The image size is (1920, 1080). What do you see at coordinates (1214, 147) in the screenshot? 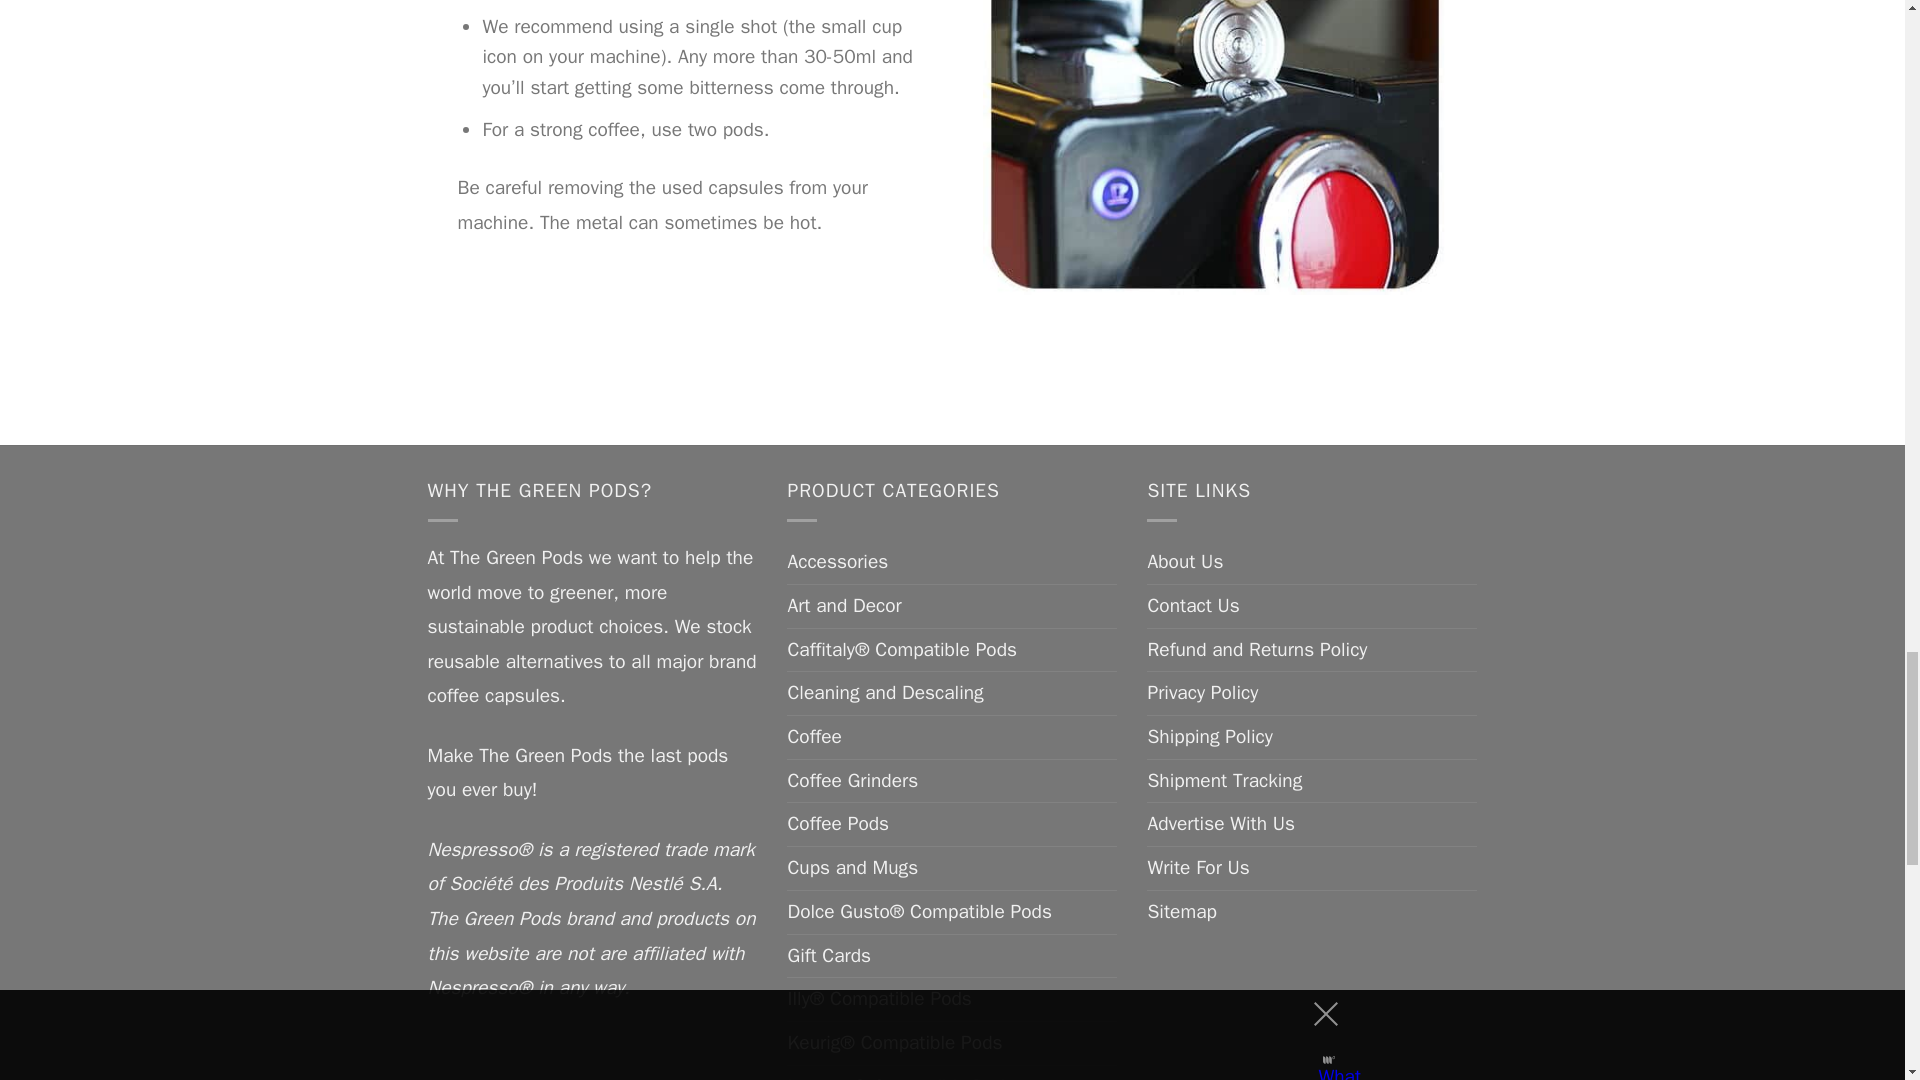
I see `How To Use Your Green Nespresso Pods 5` at bounding box center [1214, 147].